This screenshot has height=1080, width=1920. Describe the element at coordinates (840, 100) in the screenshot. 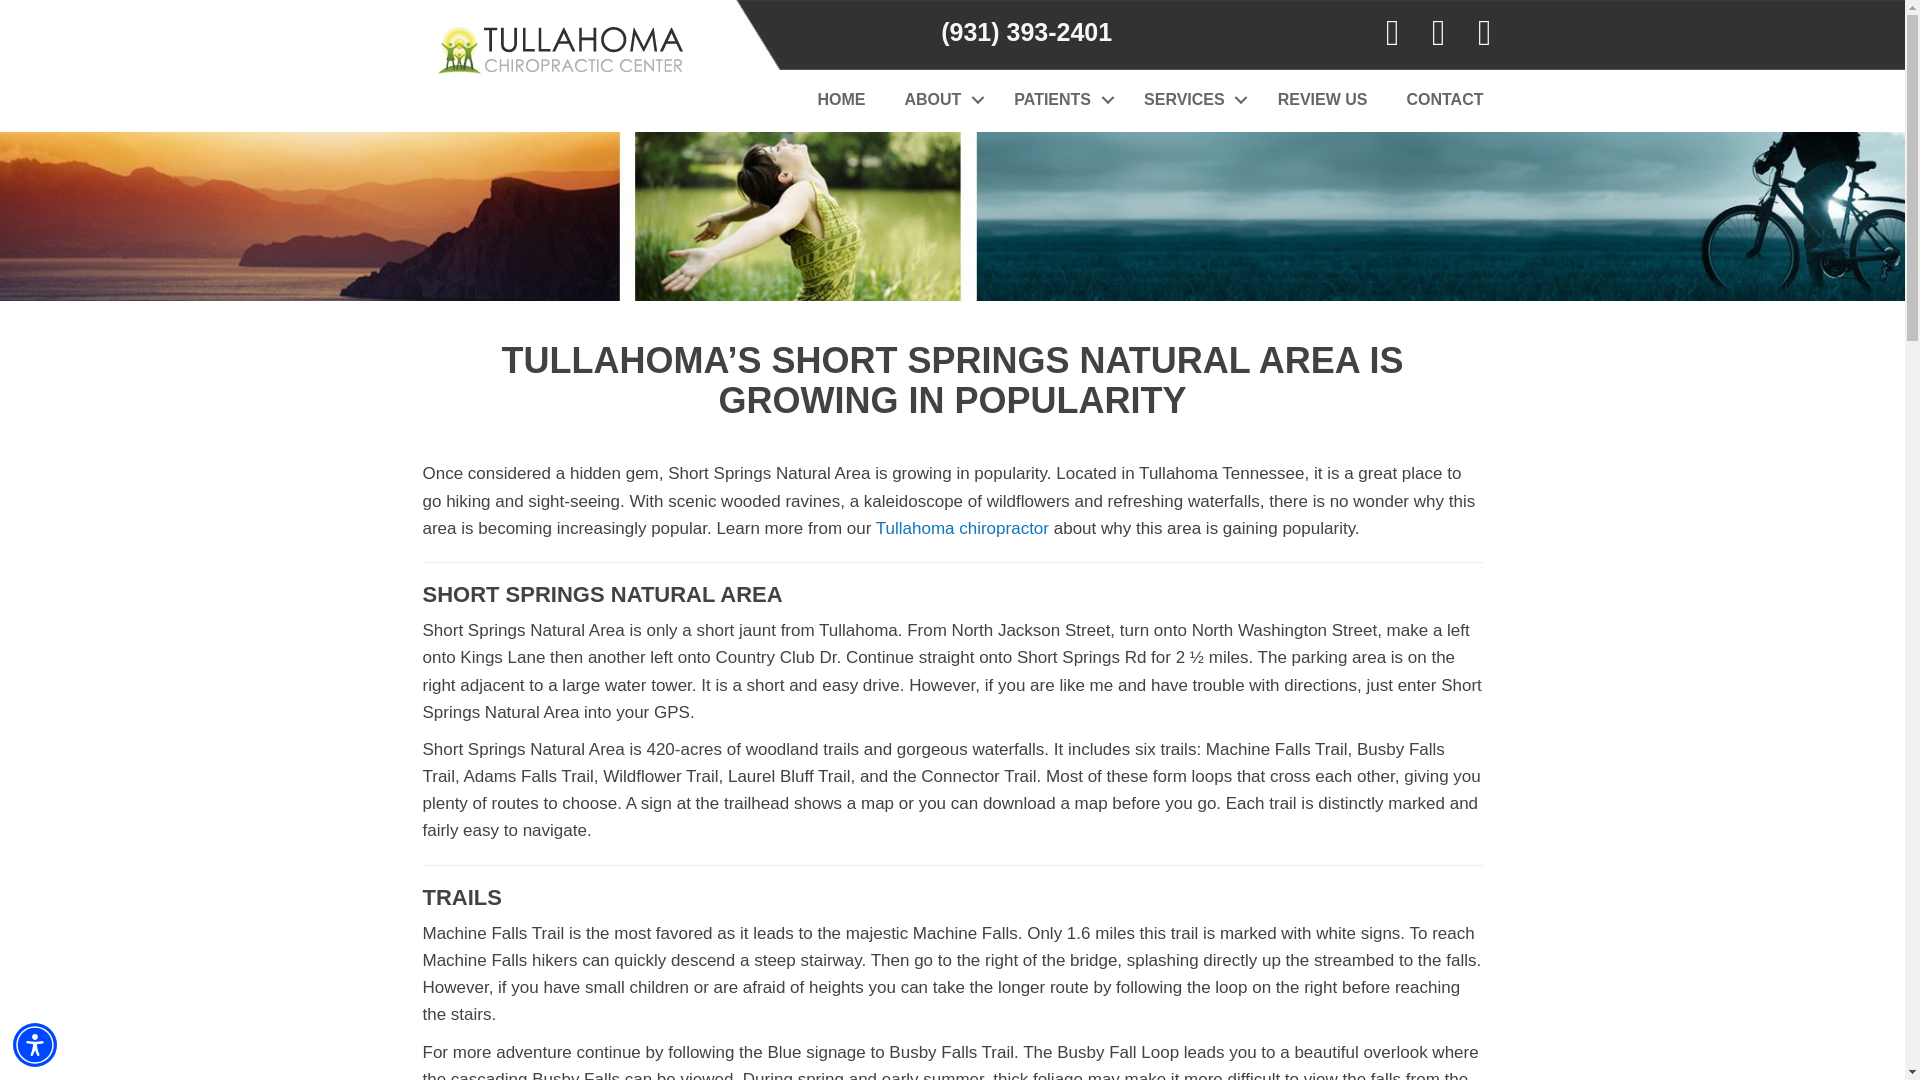

I see `HOME` at that location.